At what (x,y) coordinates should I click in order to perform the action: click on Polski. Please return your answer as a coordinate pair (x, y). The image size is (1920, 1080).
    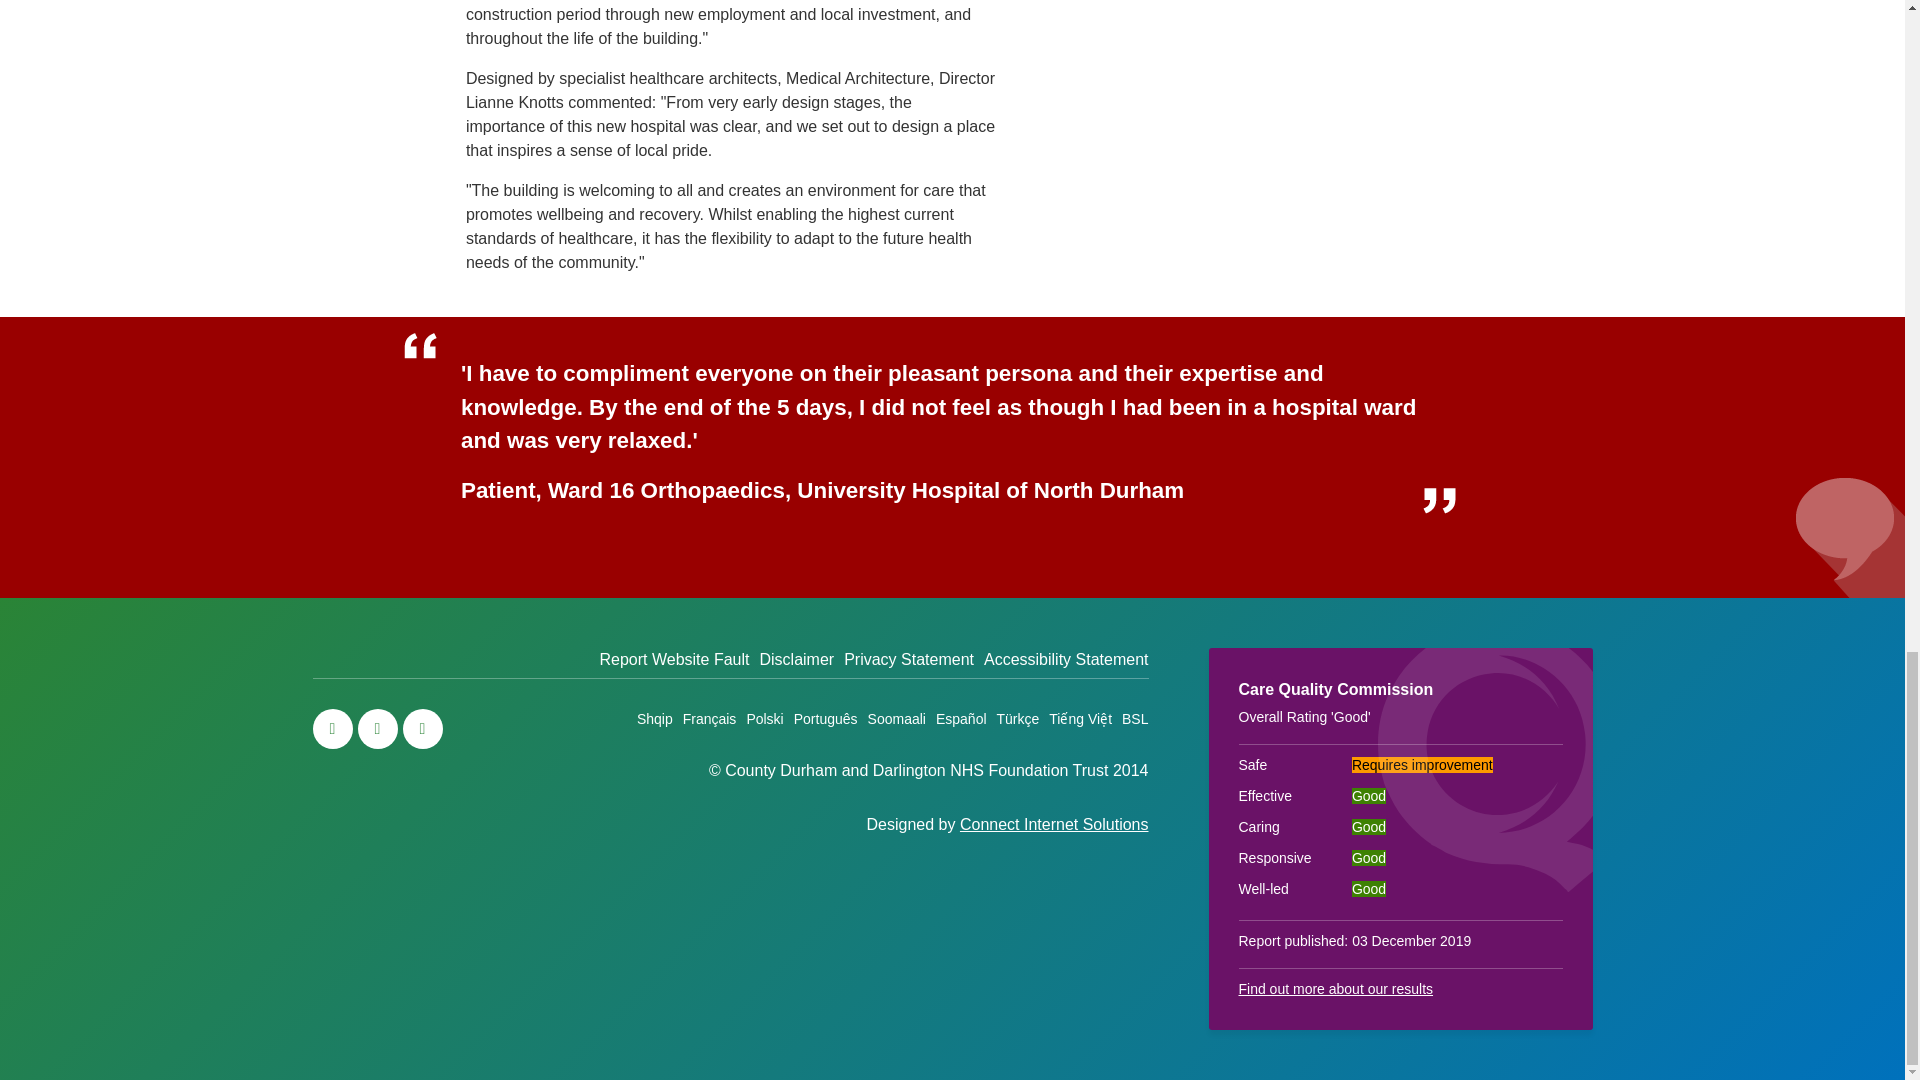
    Looking at the image, I should click on (764, 719).